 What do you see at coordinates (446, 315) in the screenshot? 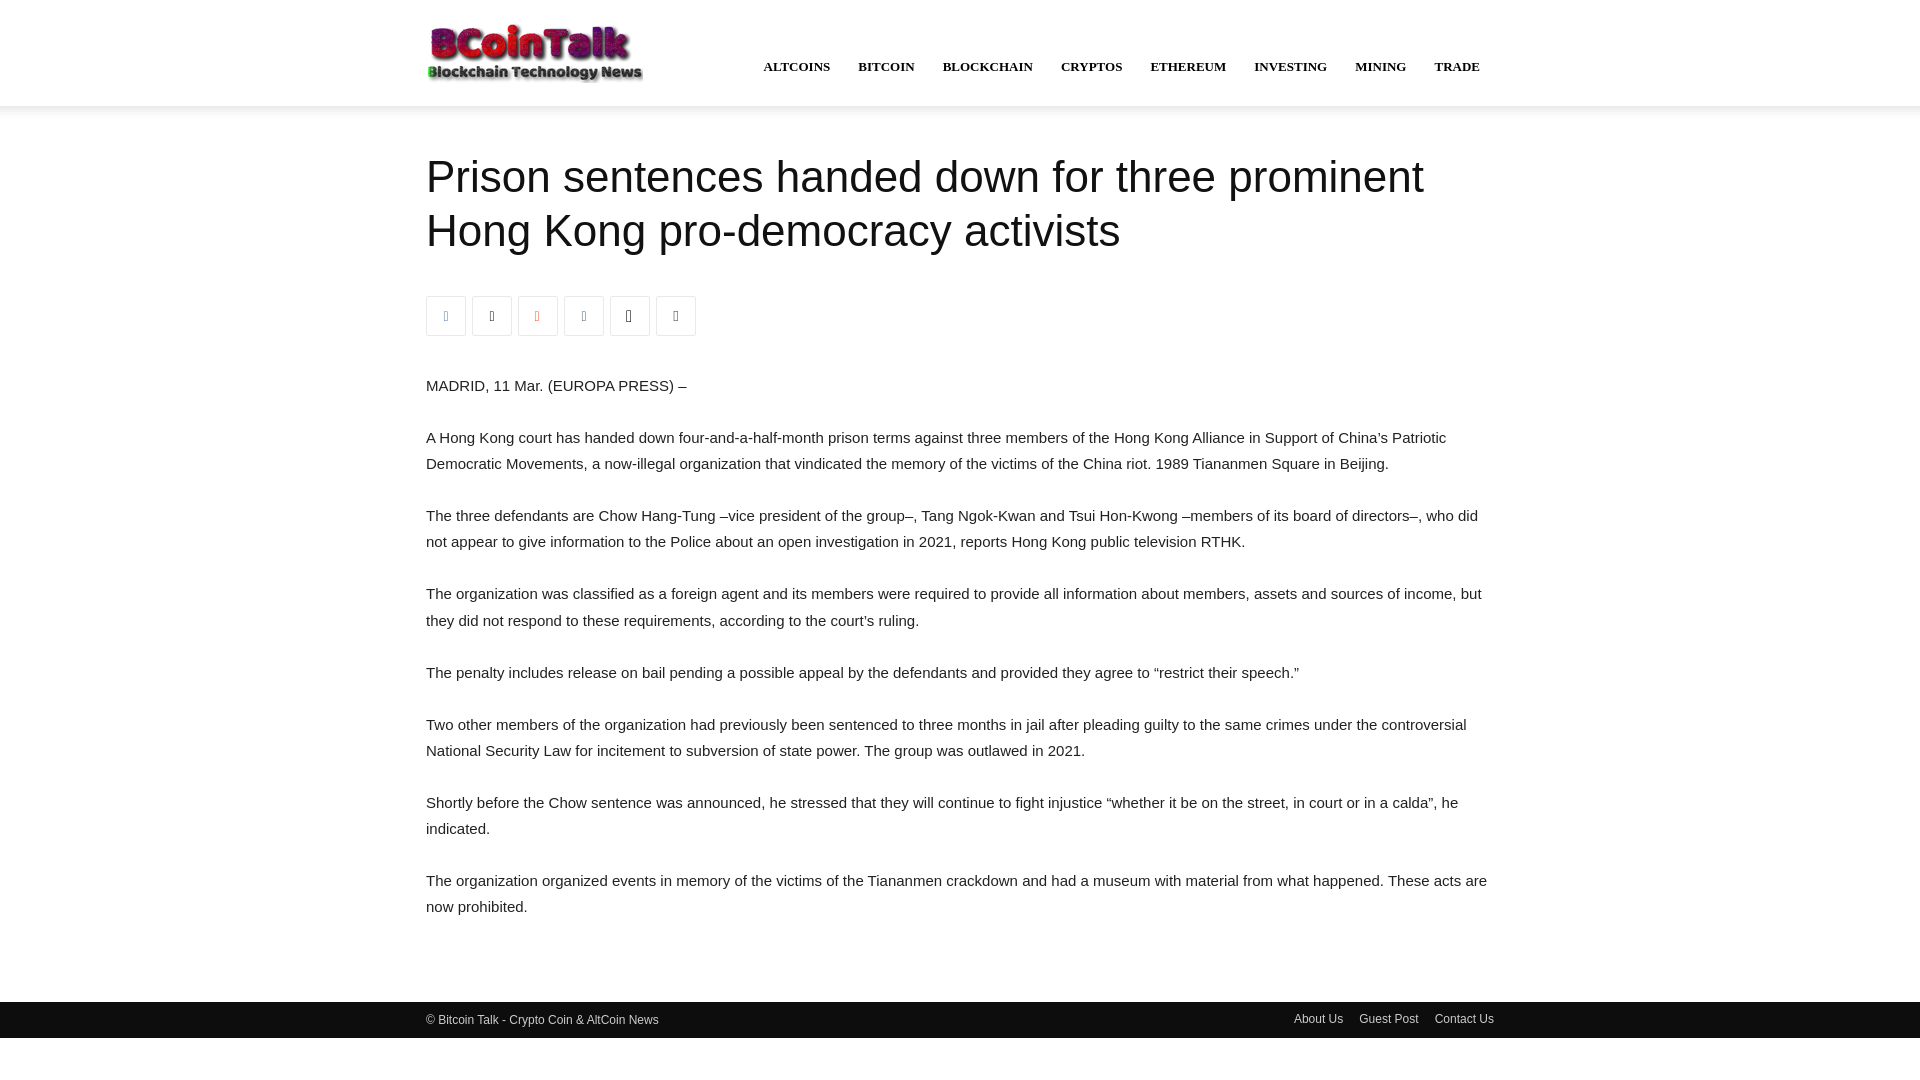
I see `Facebook` at bounding box center [446, 315].